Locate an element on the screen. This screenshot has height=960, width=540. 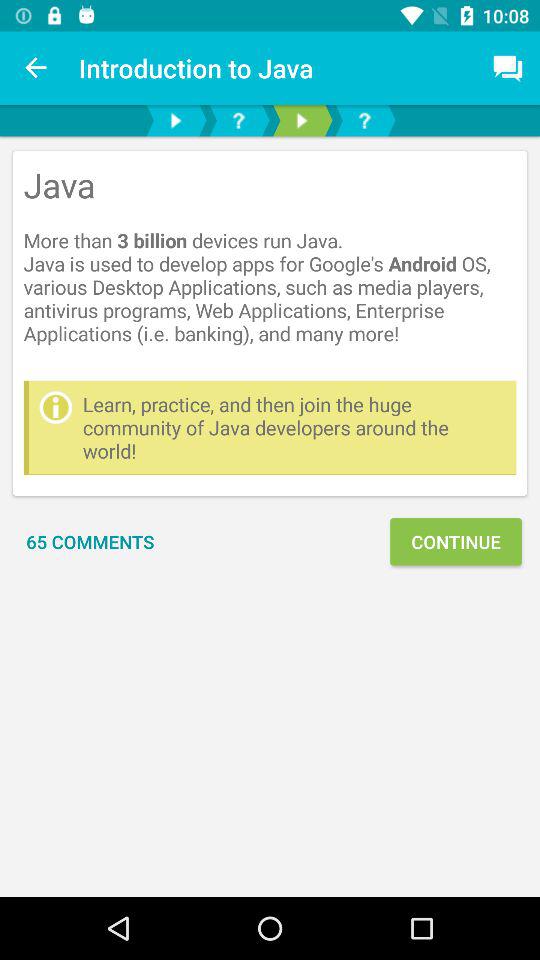
press learn practice and item is located at coordinates (294, 428).